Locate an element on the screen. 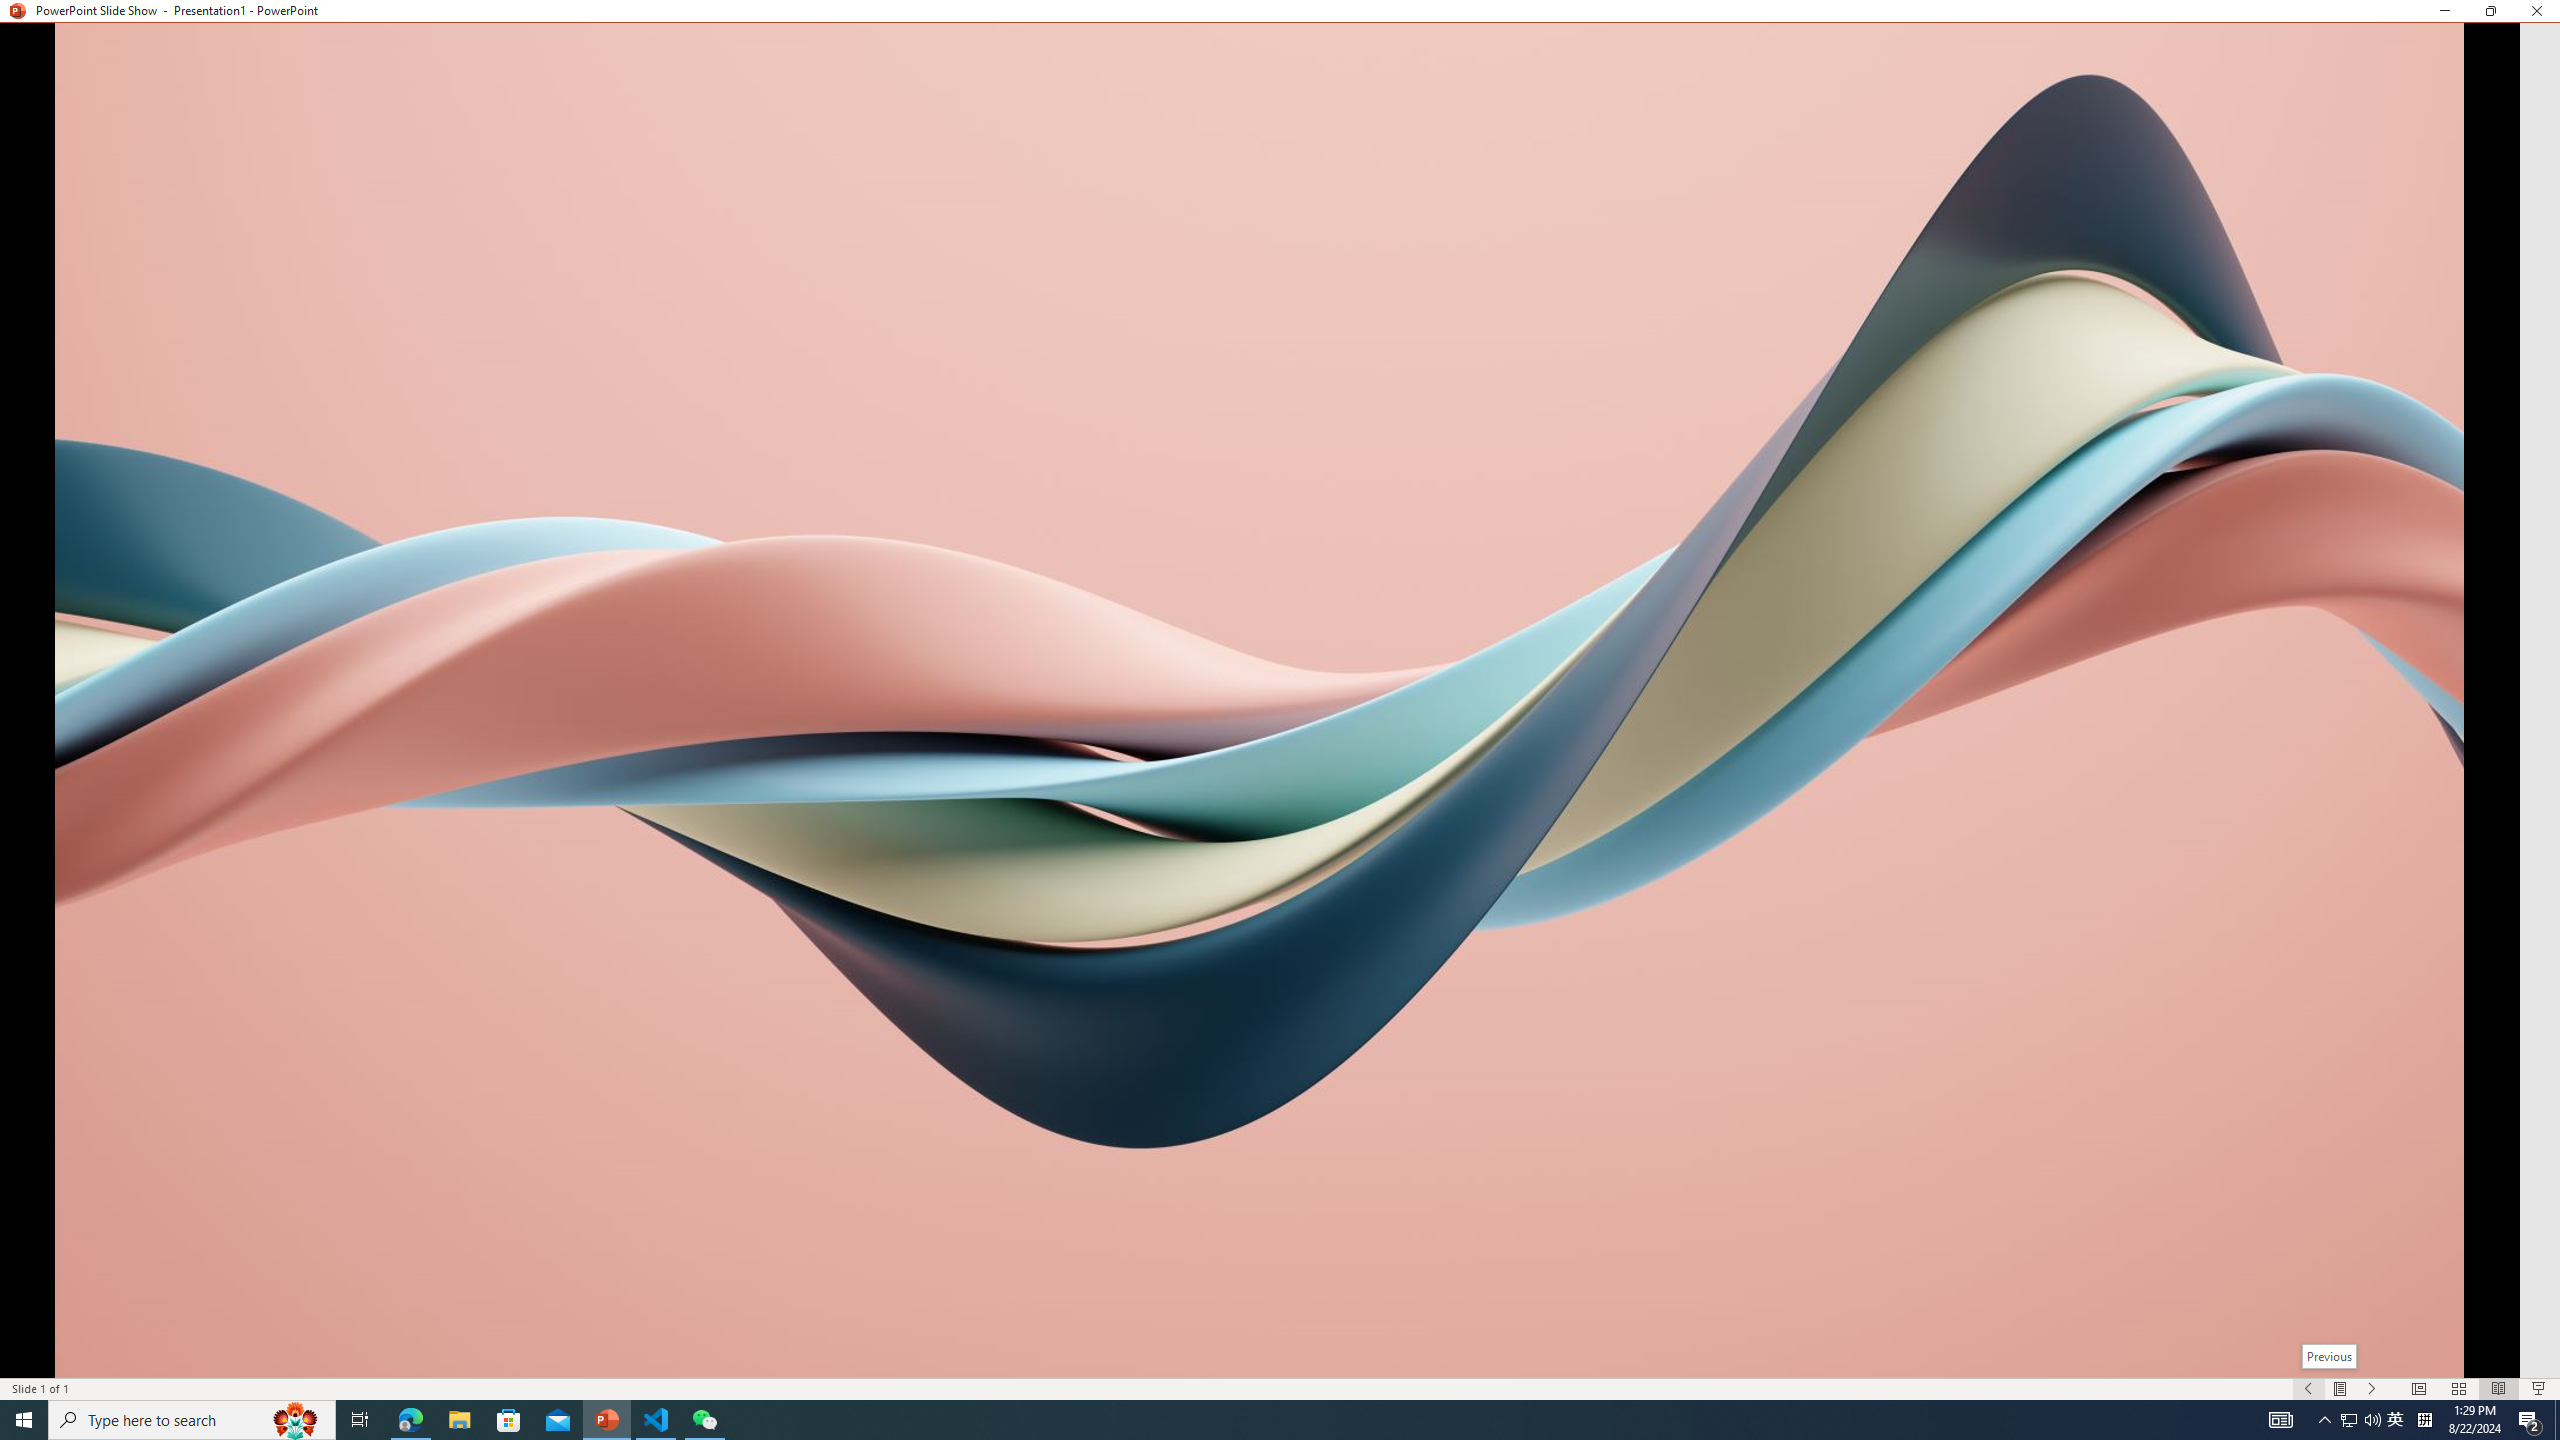  Slide Show Previous On is located at coordinates (2308, 1389).